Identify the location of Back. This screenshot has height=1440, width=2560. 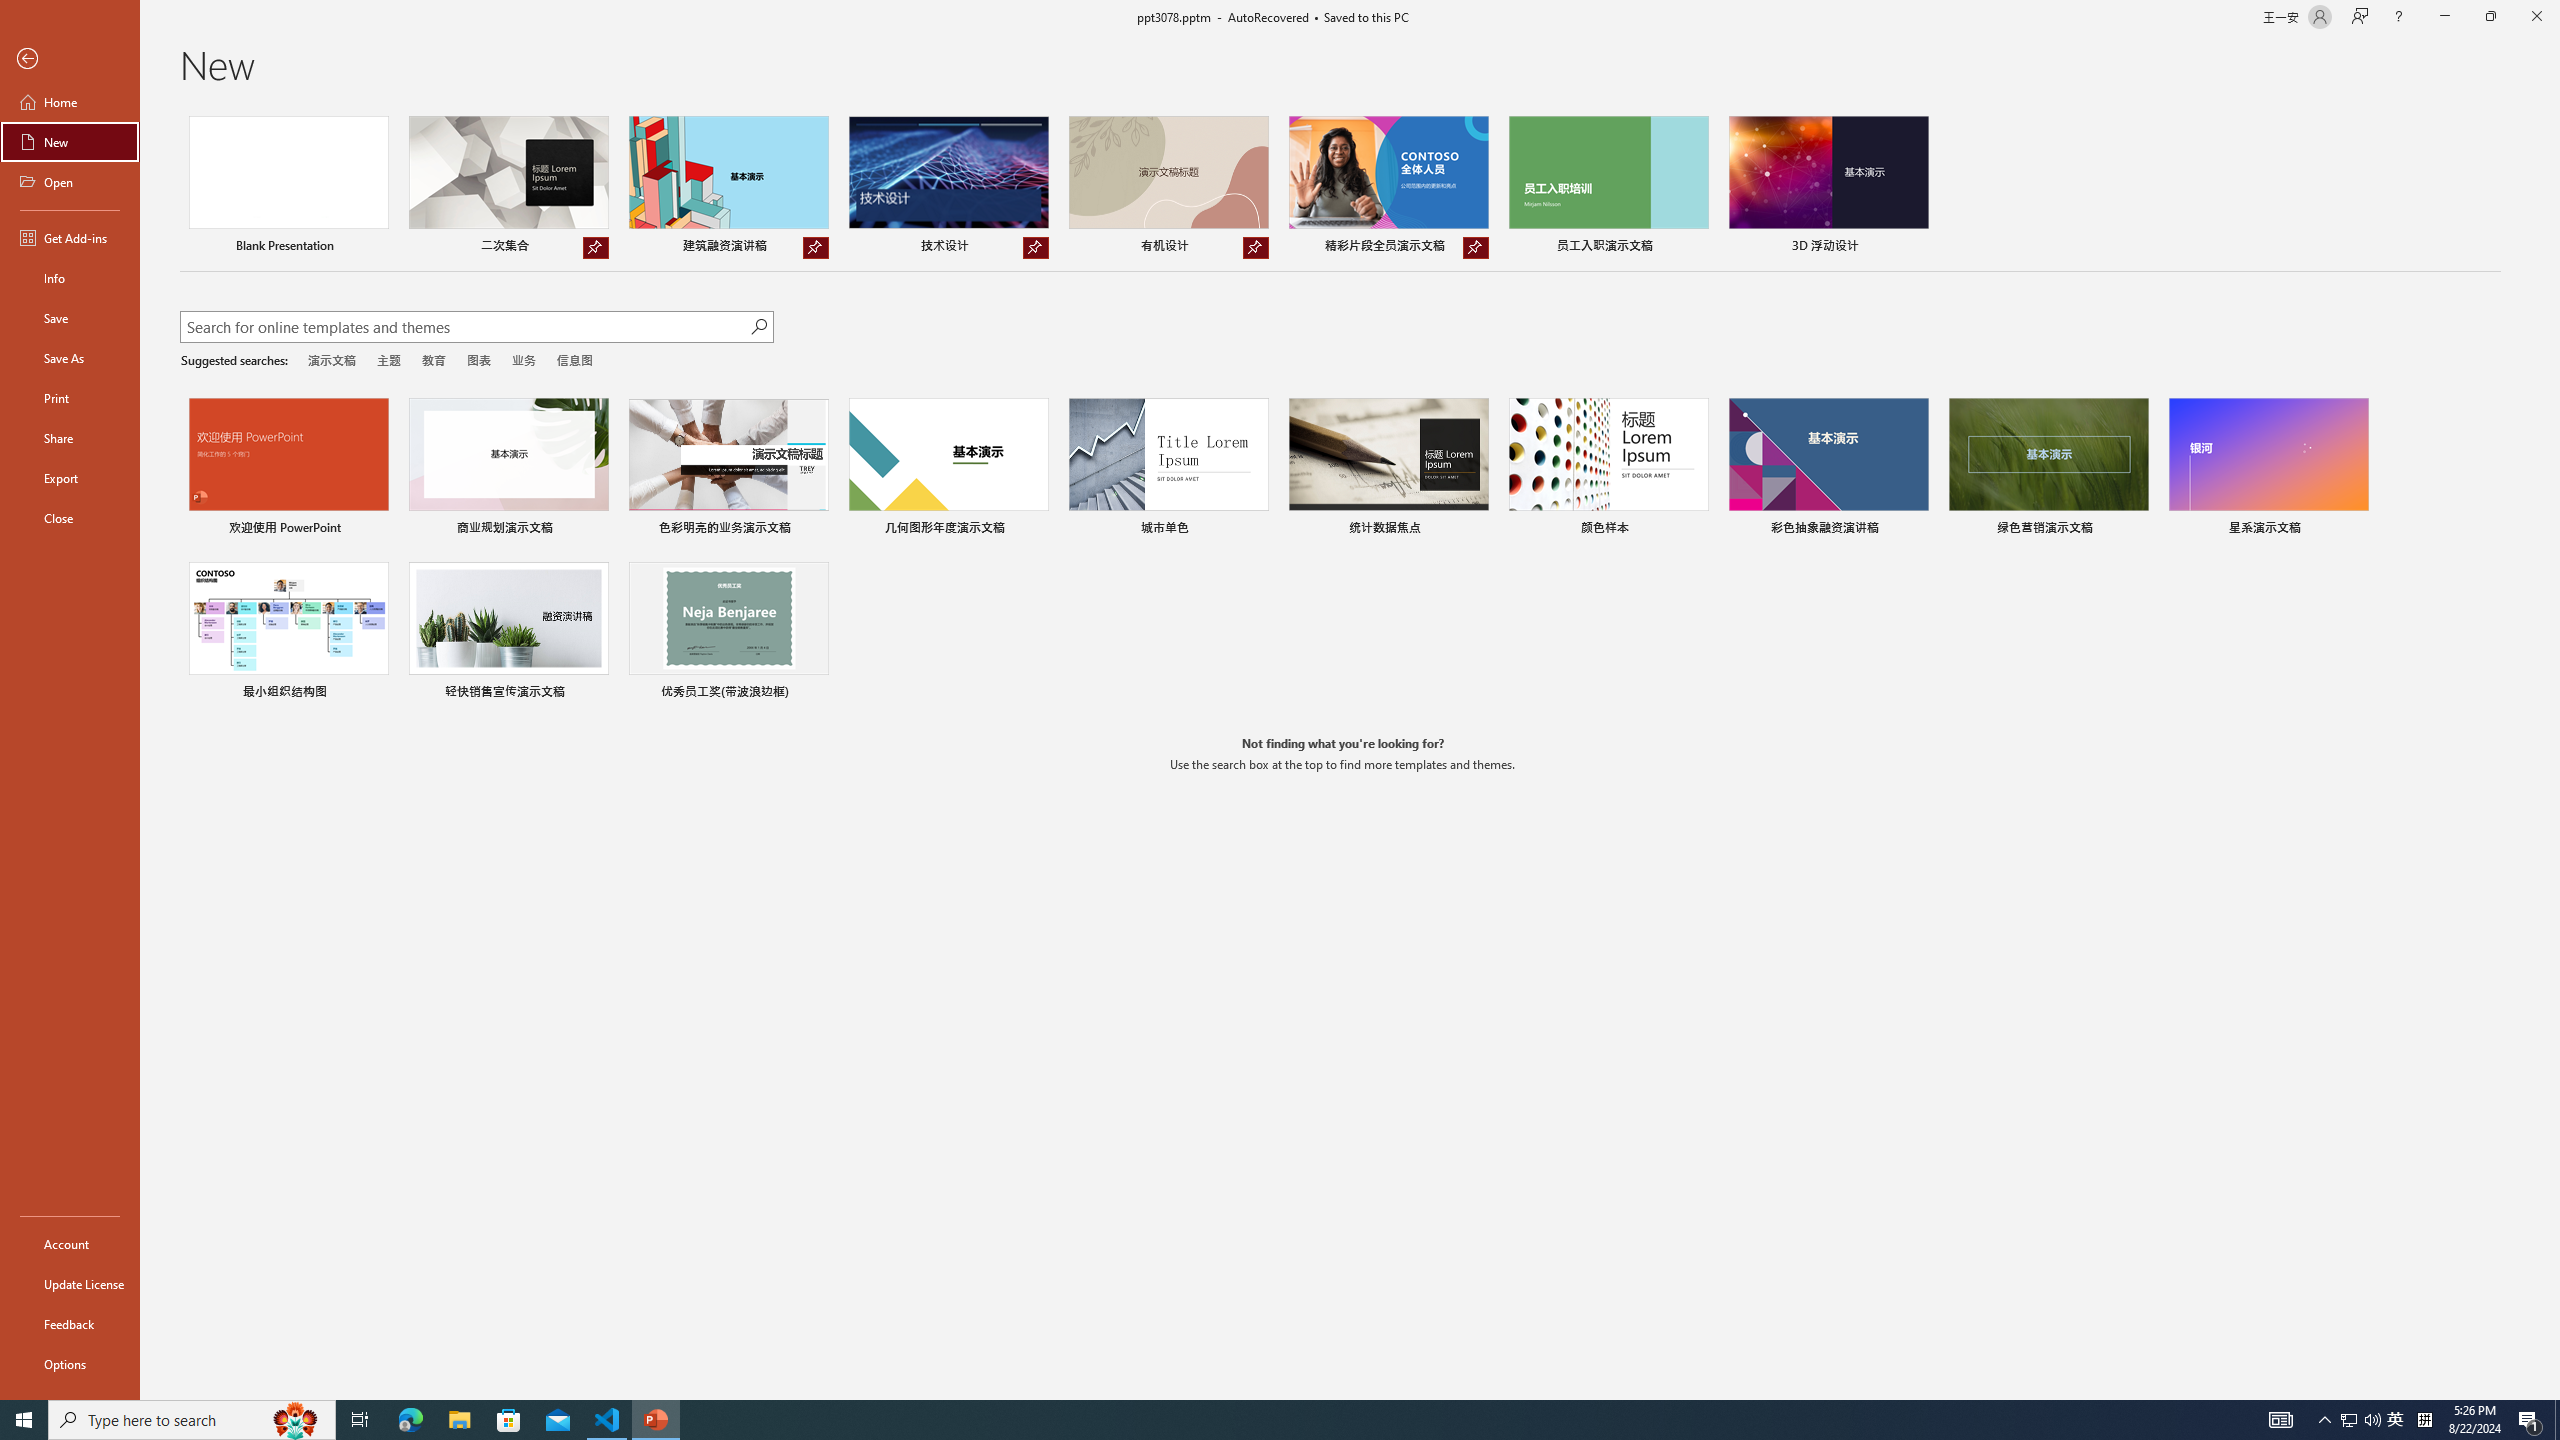
(70, 60).